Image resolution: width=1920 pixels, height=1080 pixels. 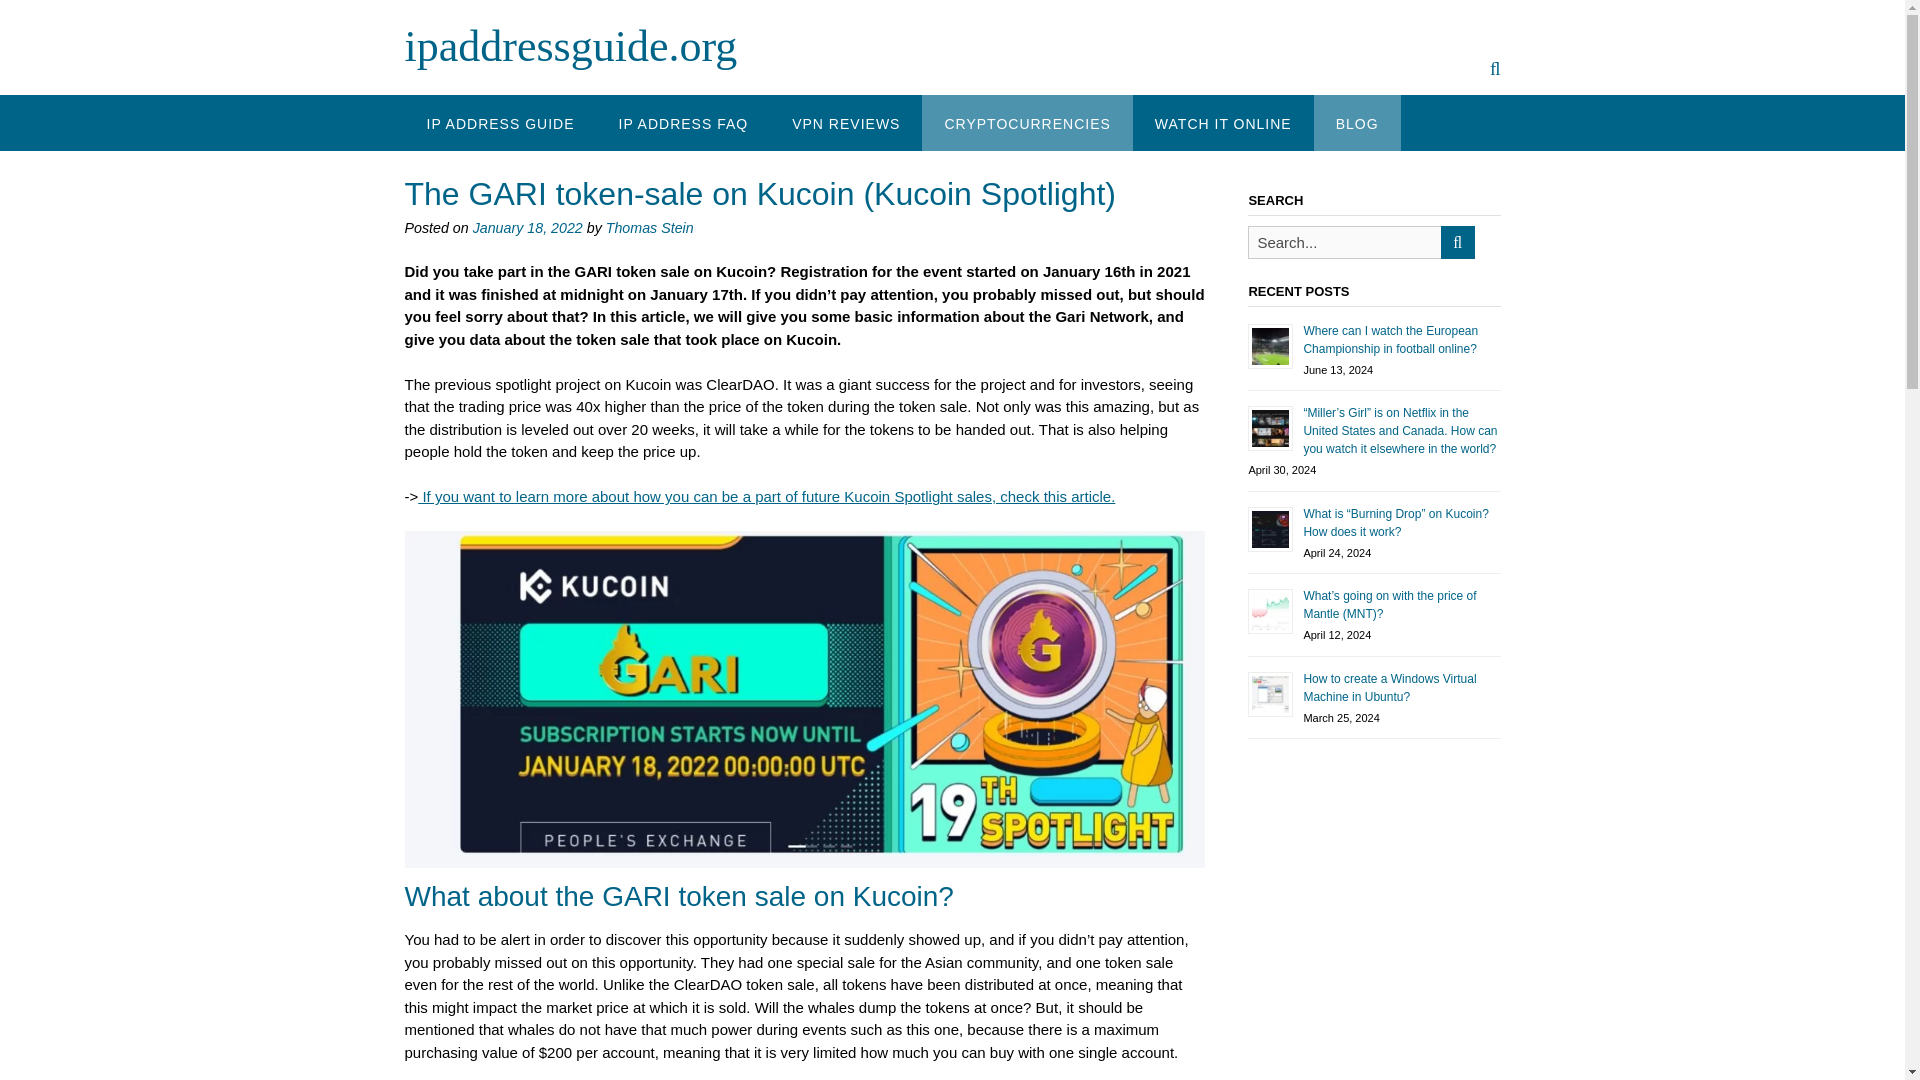 I want to click on IP ADDRESS FAQ, so click(x=684, y=122).